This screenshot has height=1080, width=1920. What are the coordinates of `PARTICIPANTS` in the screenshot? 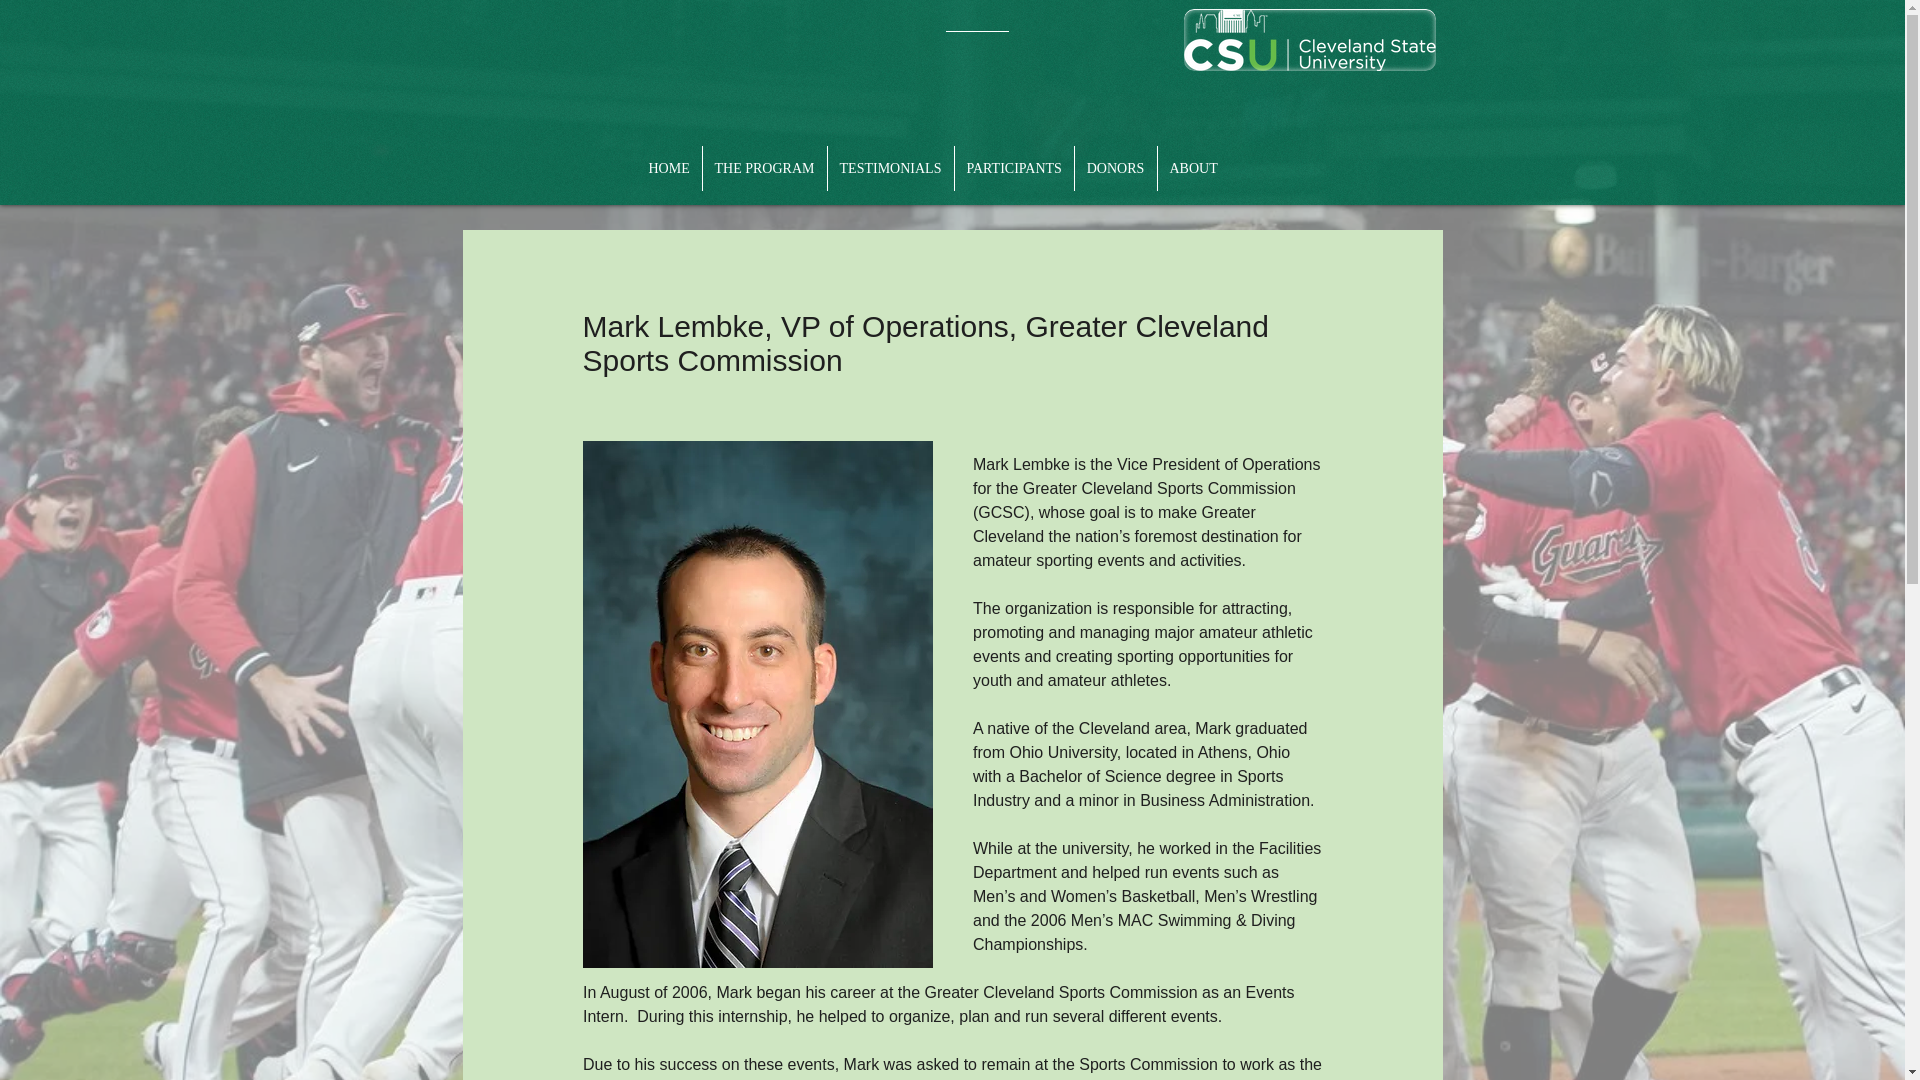 It's located at (1014, 168).